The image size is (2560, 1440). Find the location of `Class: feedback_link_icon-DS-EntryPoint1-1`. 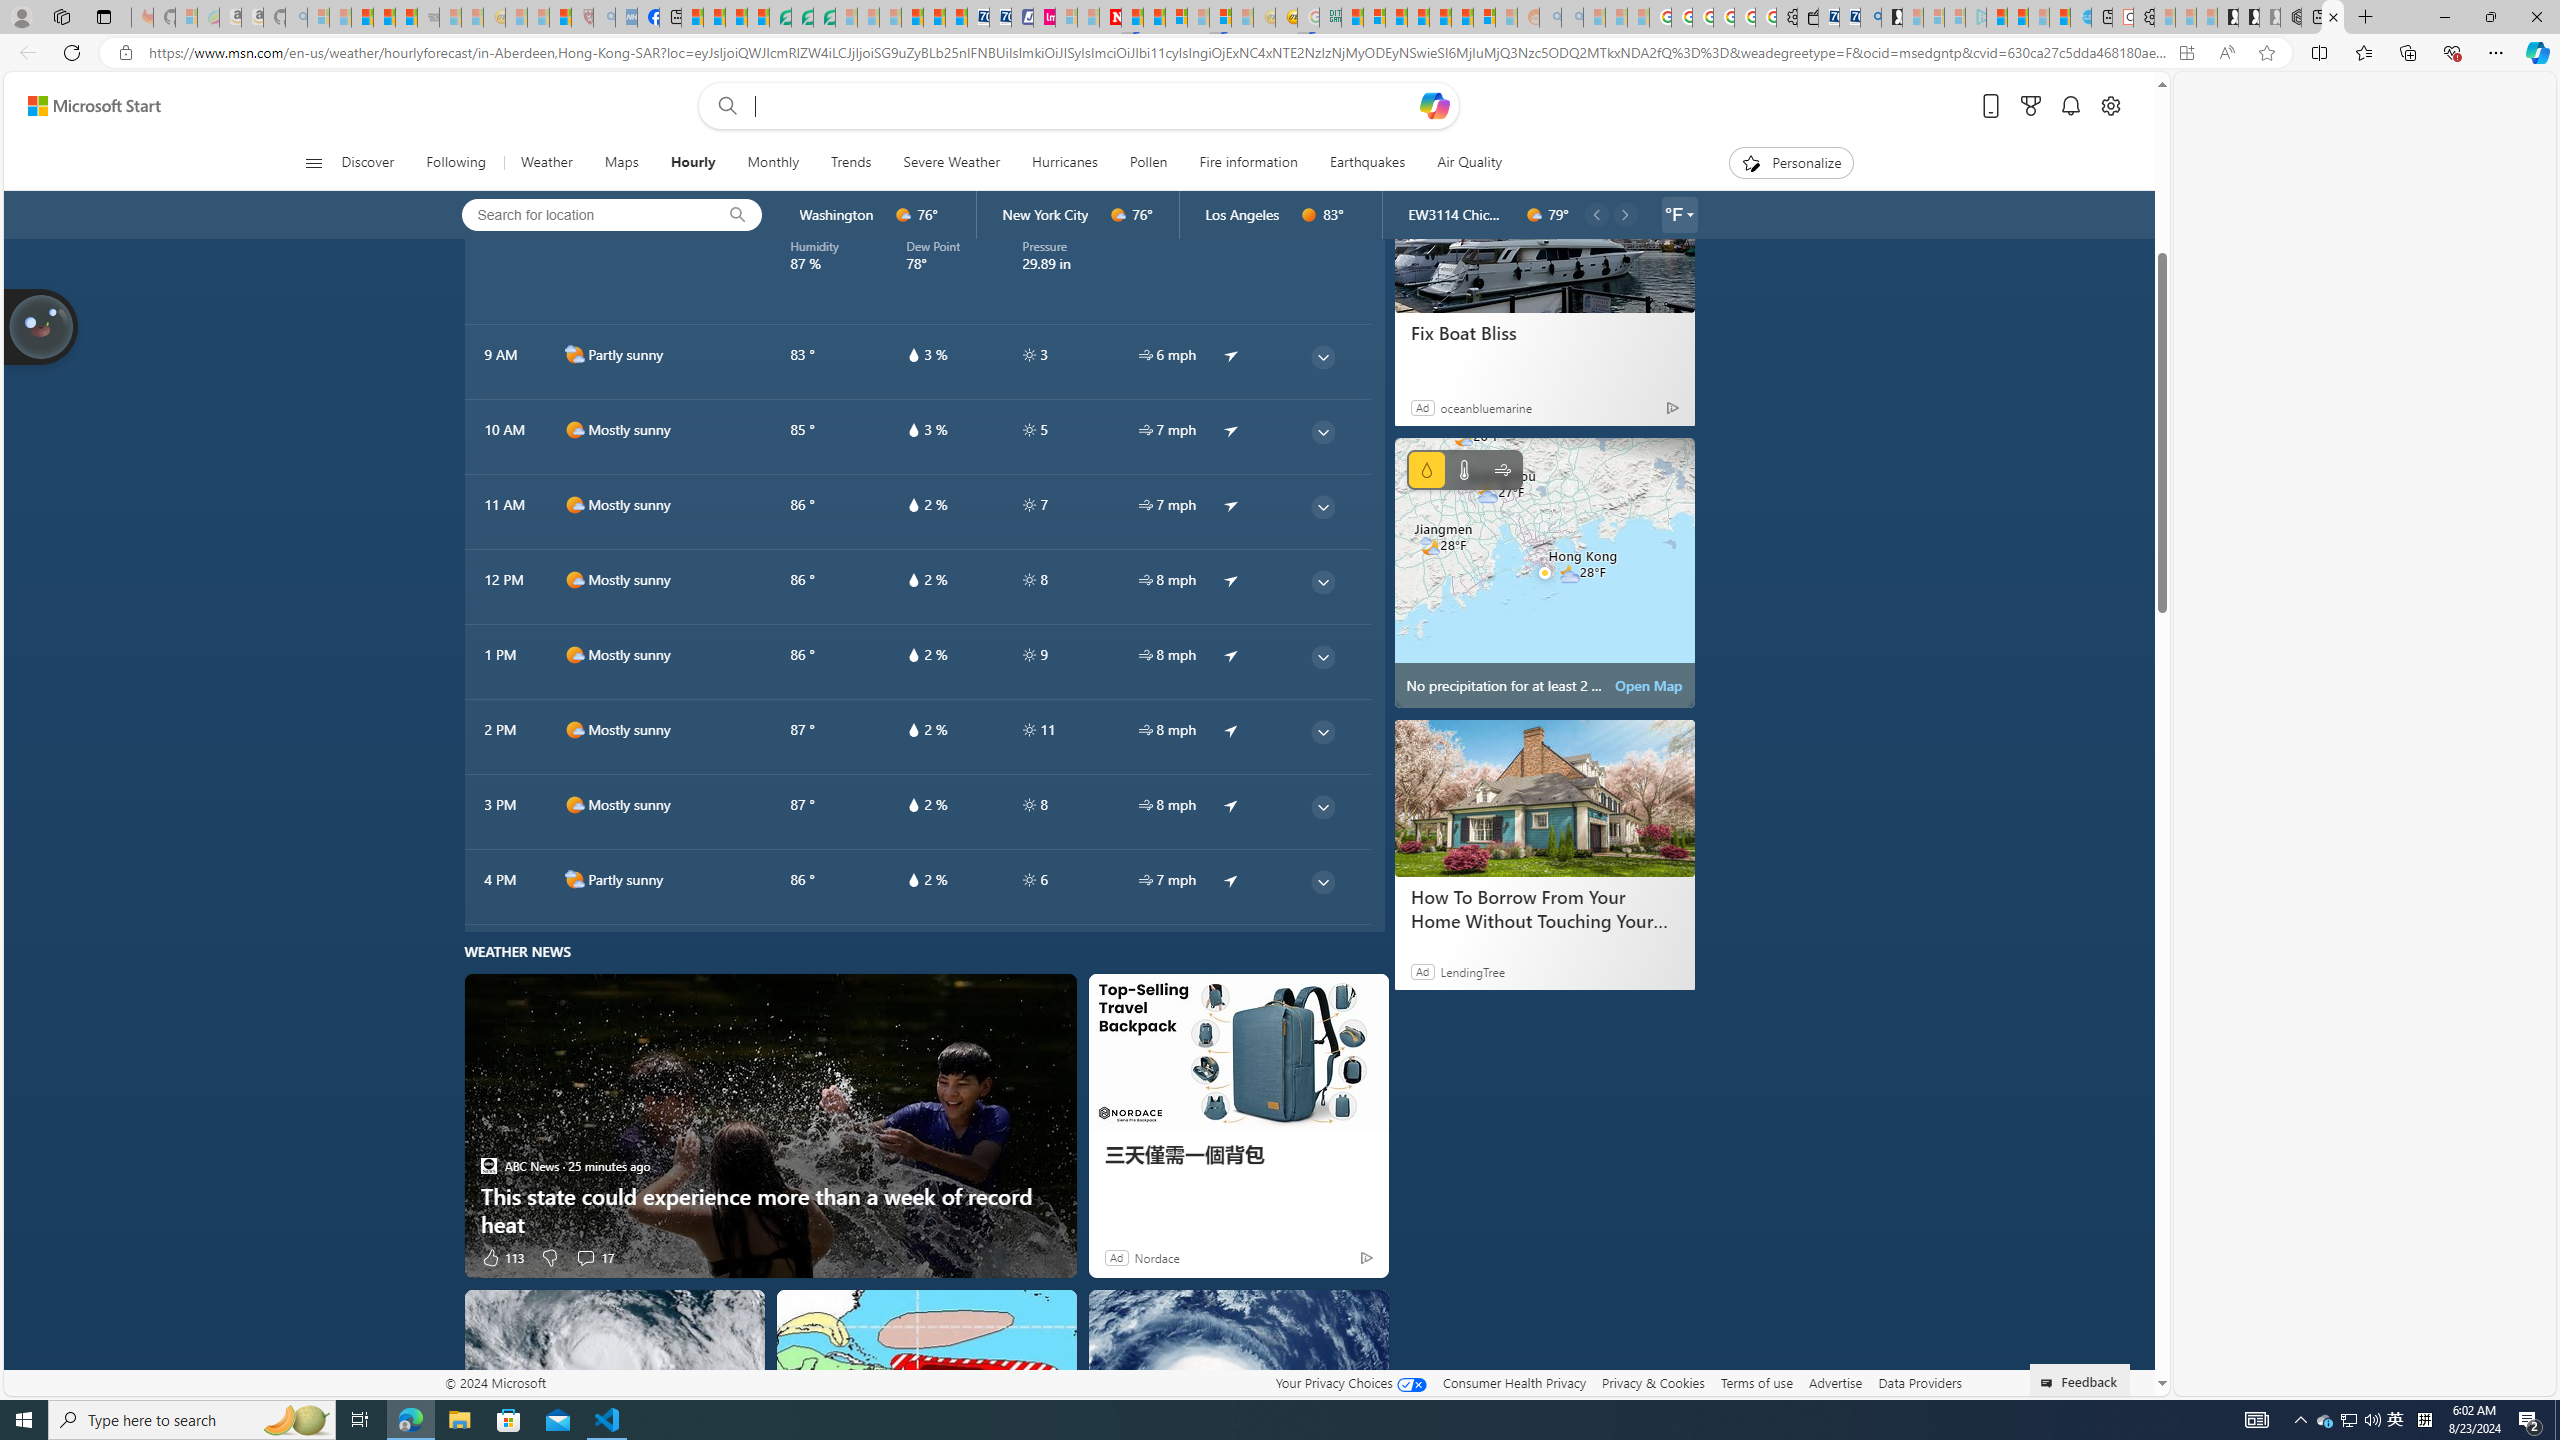

Class: feedback_link_icon-DS-EntryPoint1-1 is located at coordinates (2048, 1383).